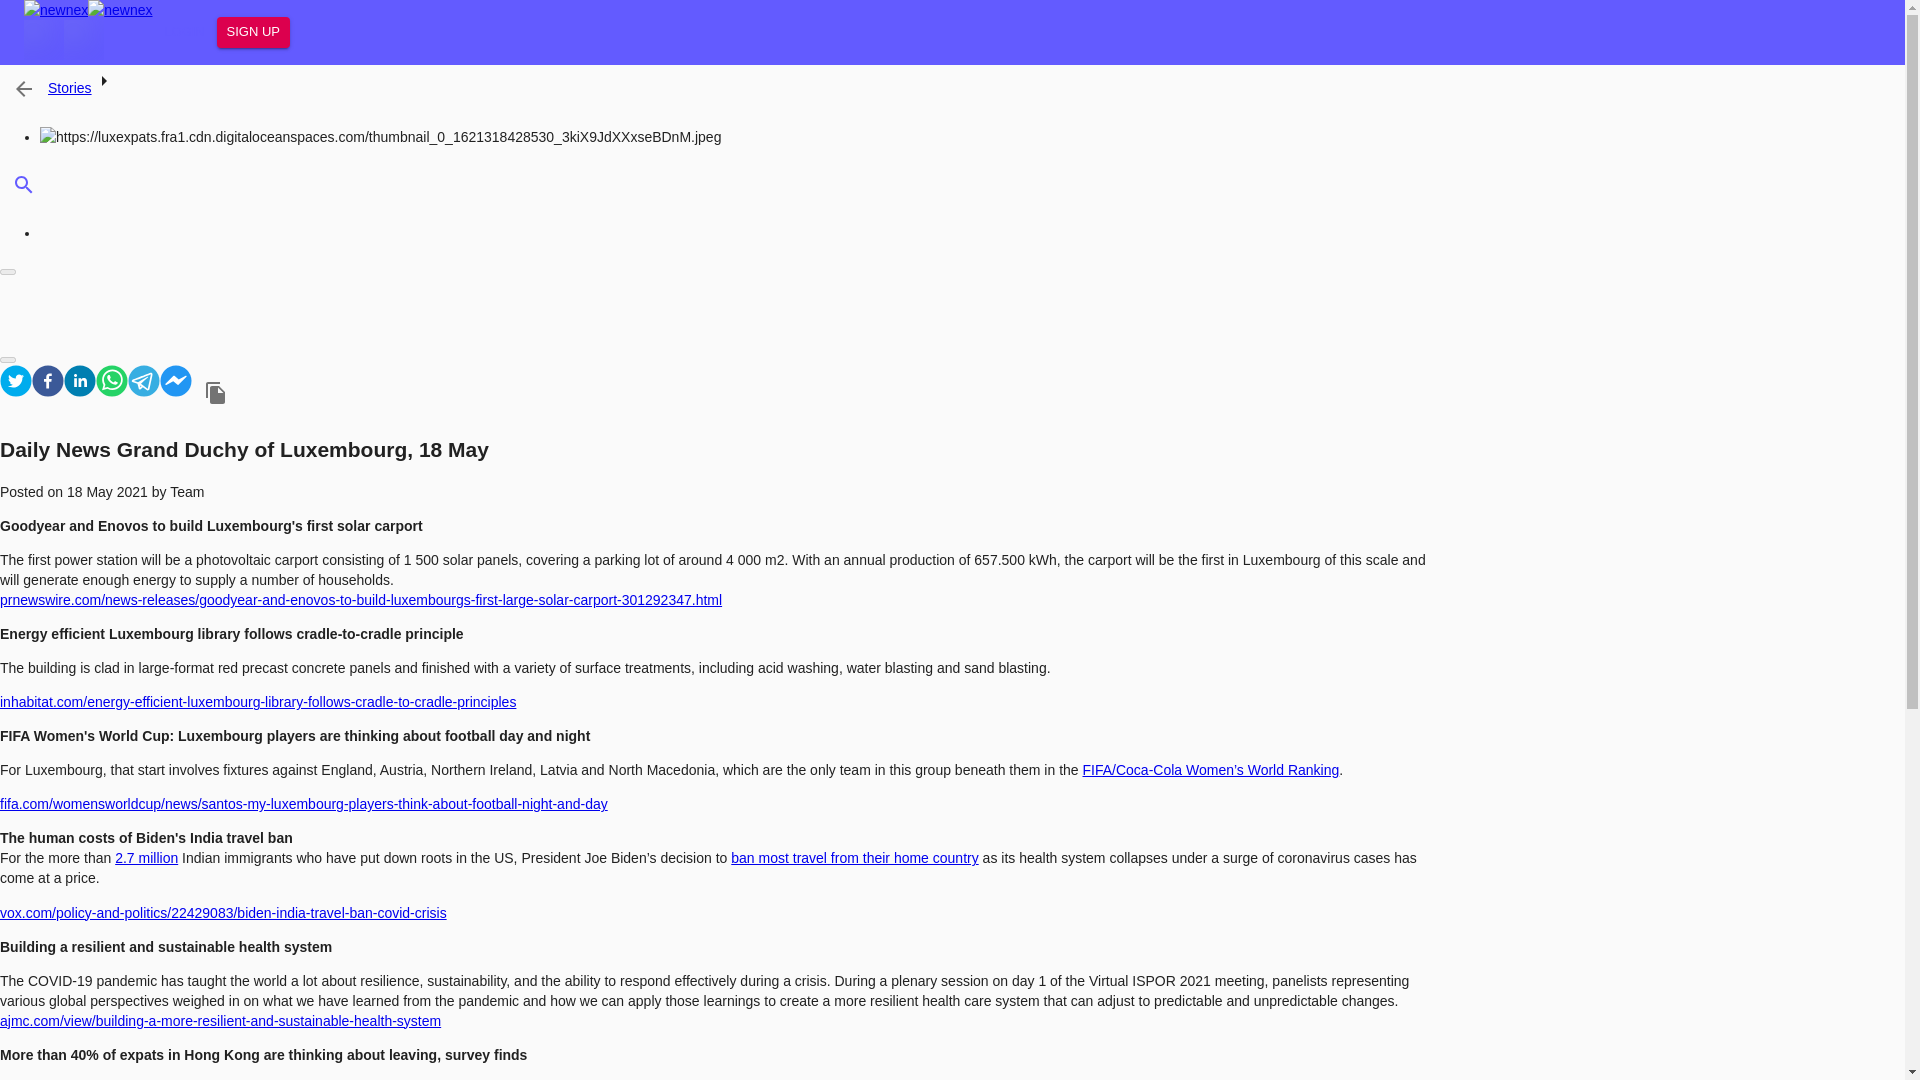 The height and width of the screenshot is (1080, 1920). I want to click on Stories, so click(70, 88).